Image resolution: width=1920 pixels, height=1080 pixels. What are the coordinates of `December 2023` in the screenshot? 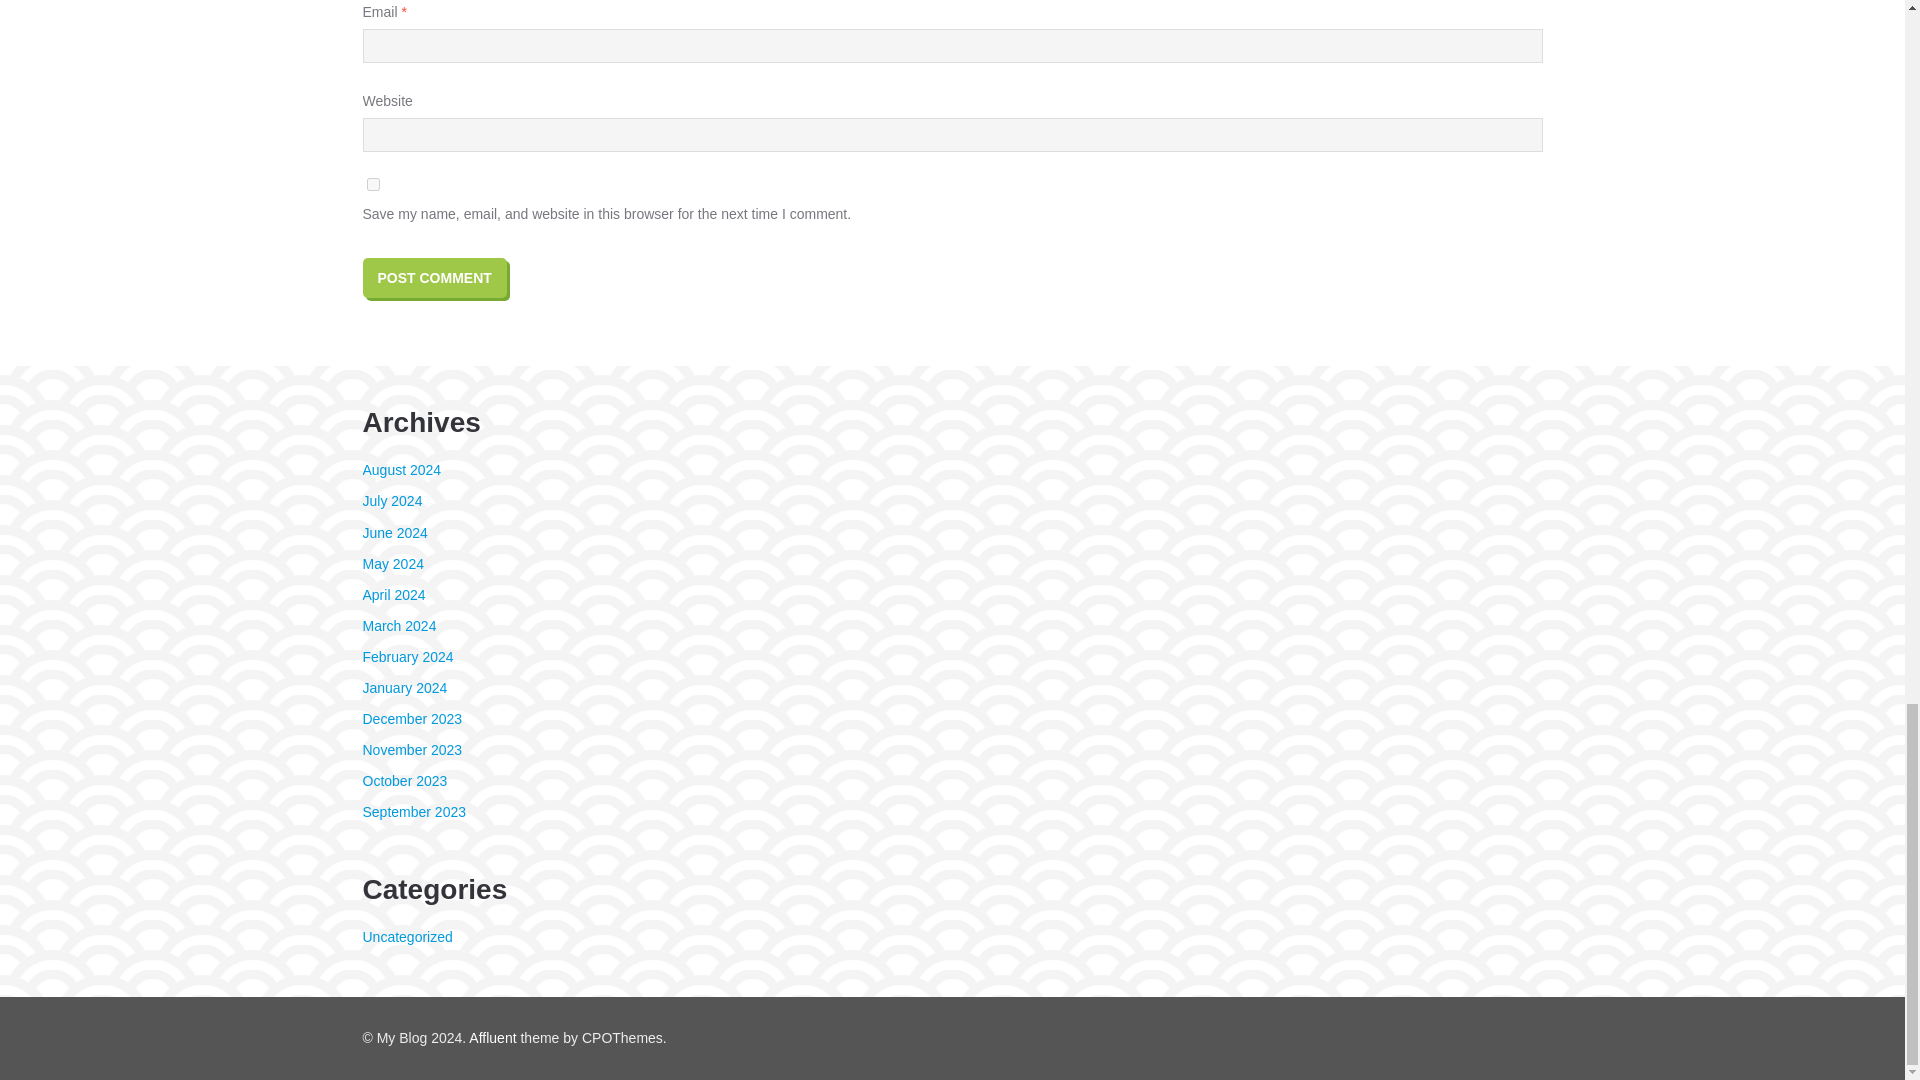 It's located at (412, 718).